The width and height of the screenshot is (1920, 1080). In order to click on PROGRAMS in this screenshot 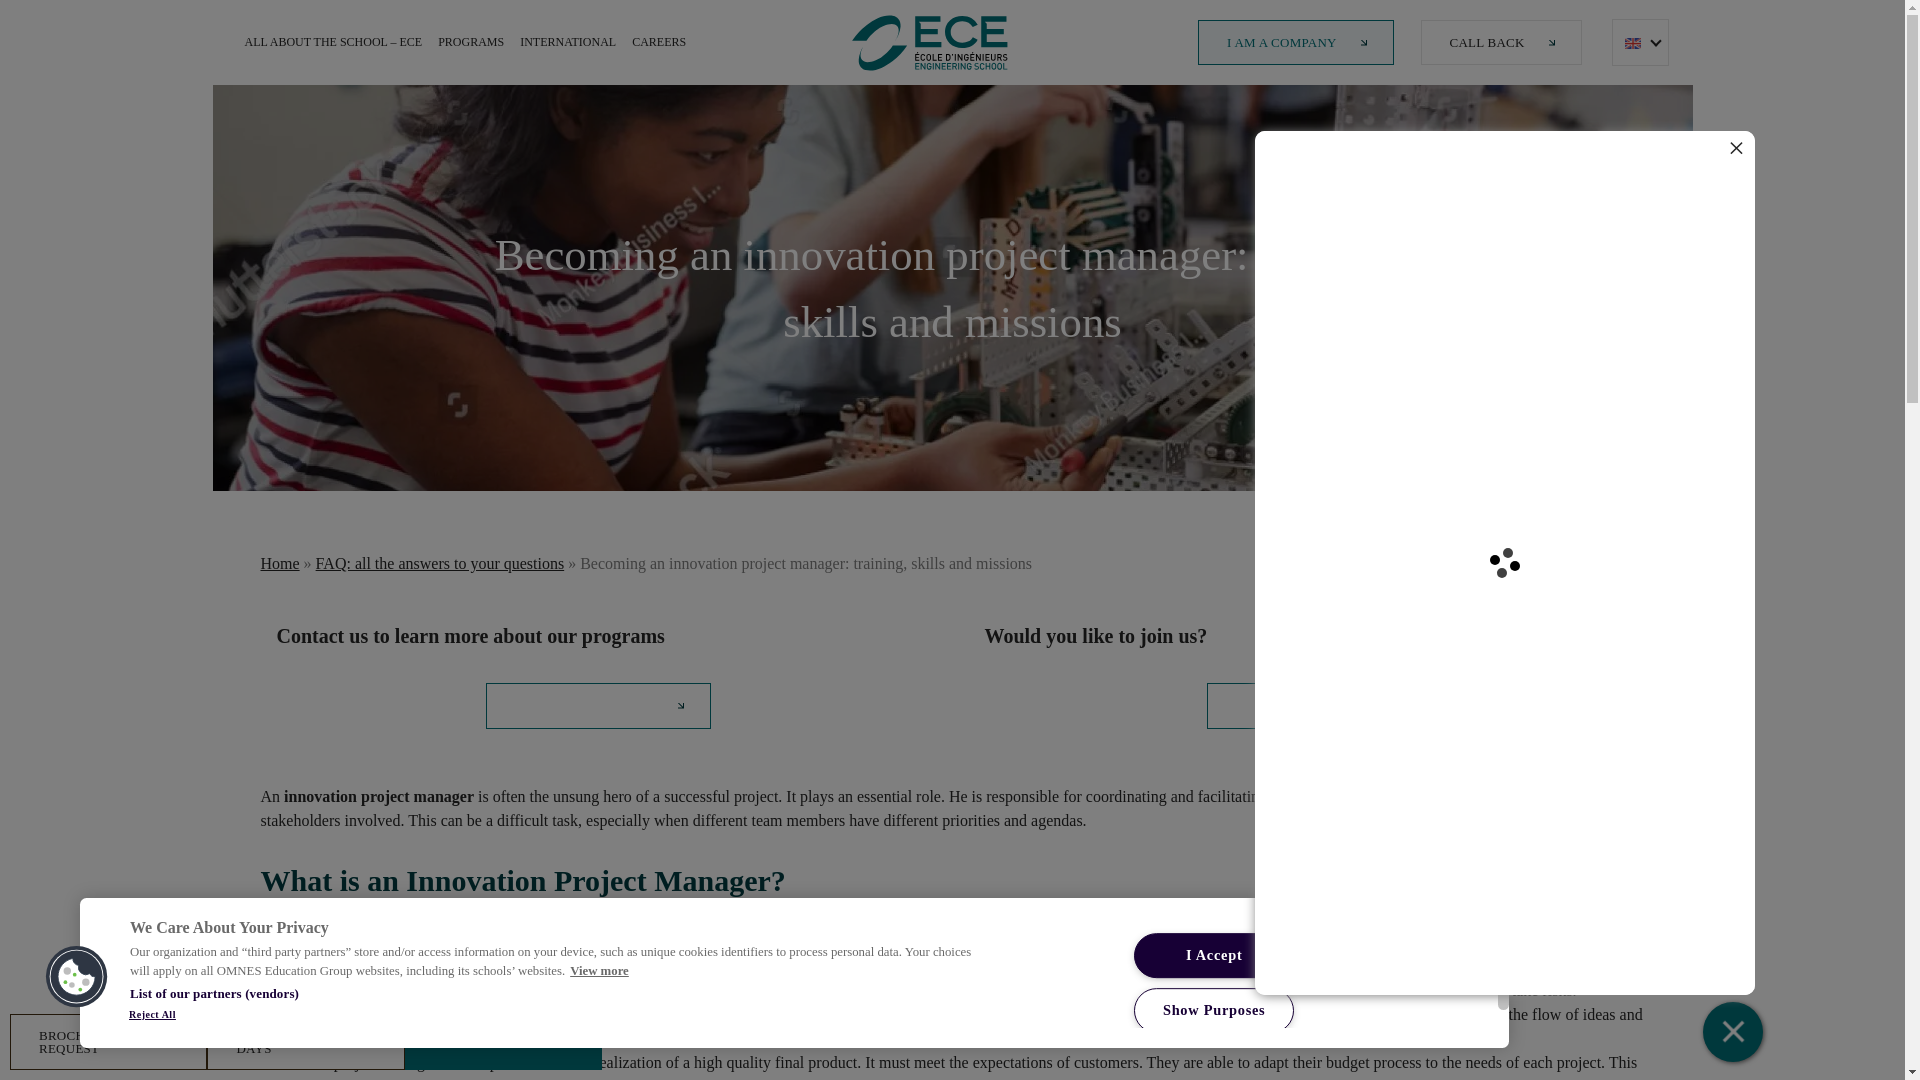, I will do `click(471, 42)`.